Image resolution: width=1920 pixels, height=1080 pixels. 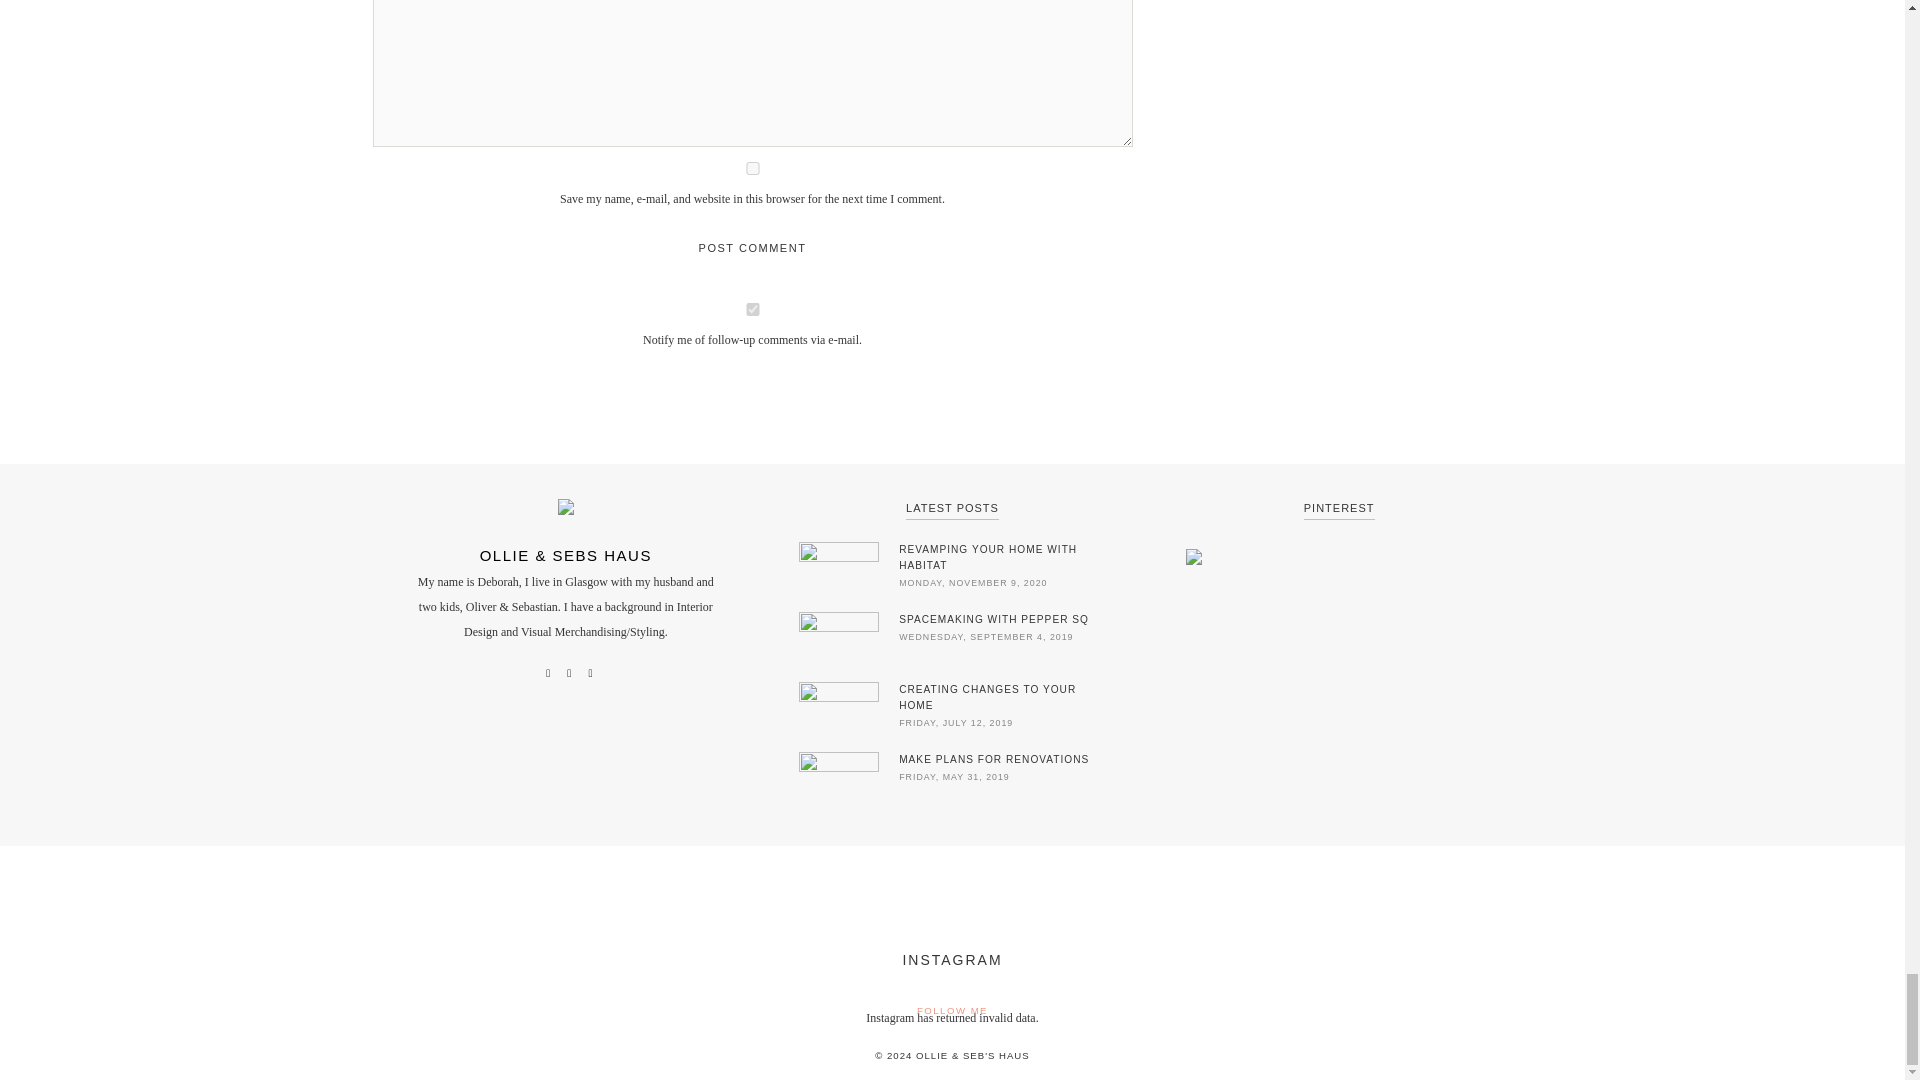 What do you see at coordinates (1002, 759) in the screenshot?
I see `Make plans for renovations` at bounding box center [1002, 759].